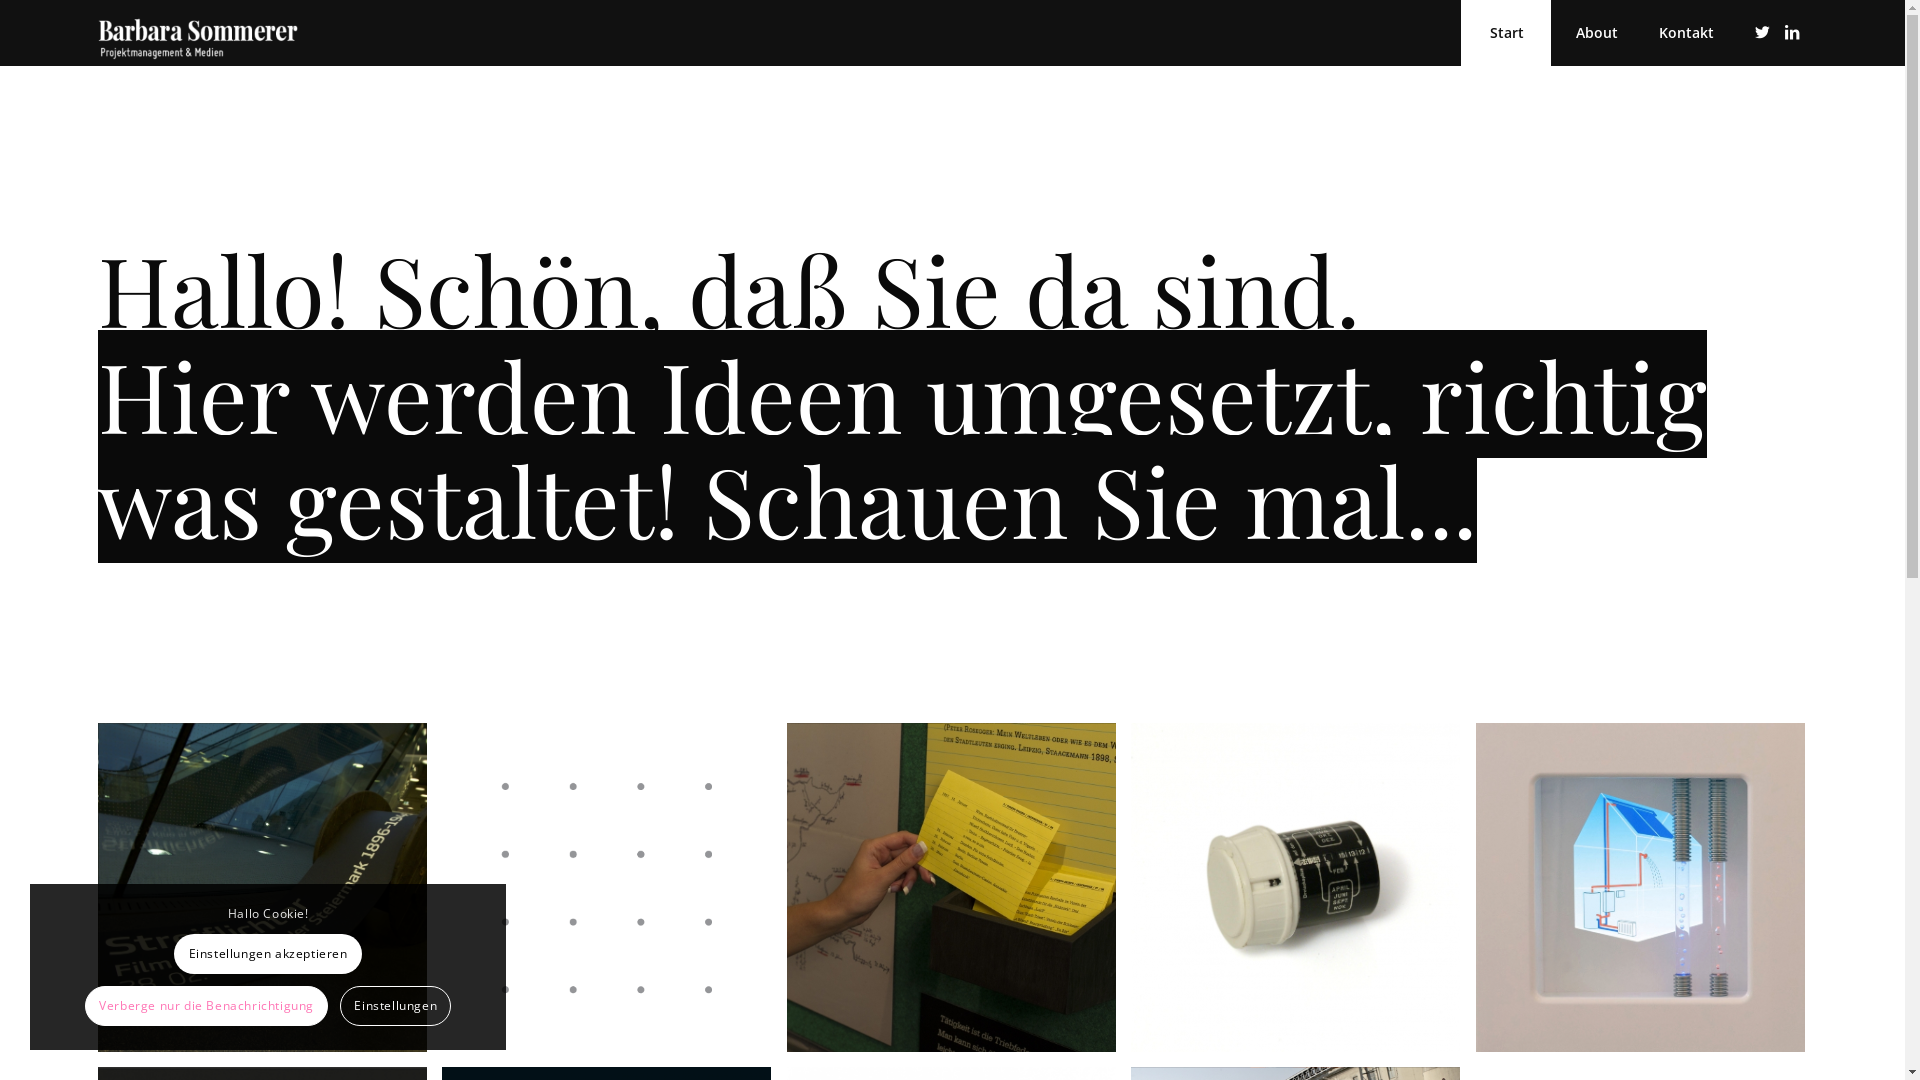 This screenshot has width=1920, height=1080. Describe the element at coordinates (268, 954) in the screenshot. I see `Einstellungen akzeptieren` at that location.